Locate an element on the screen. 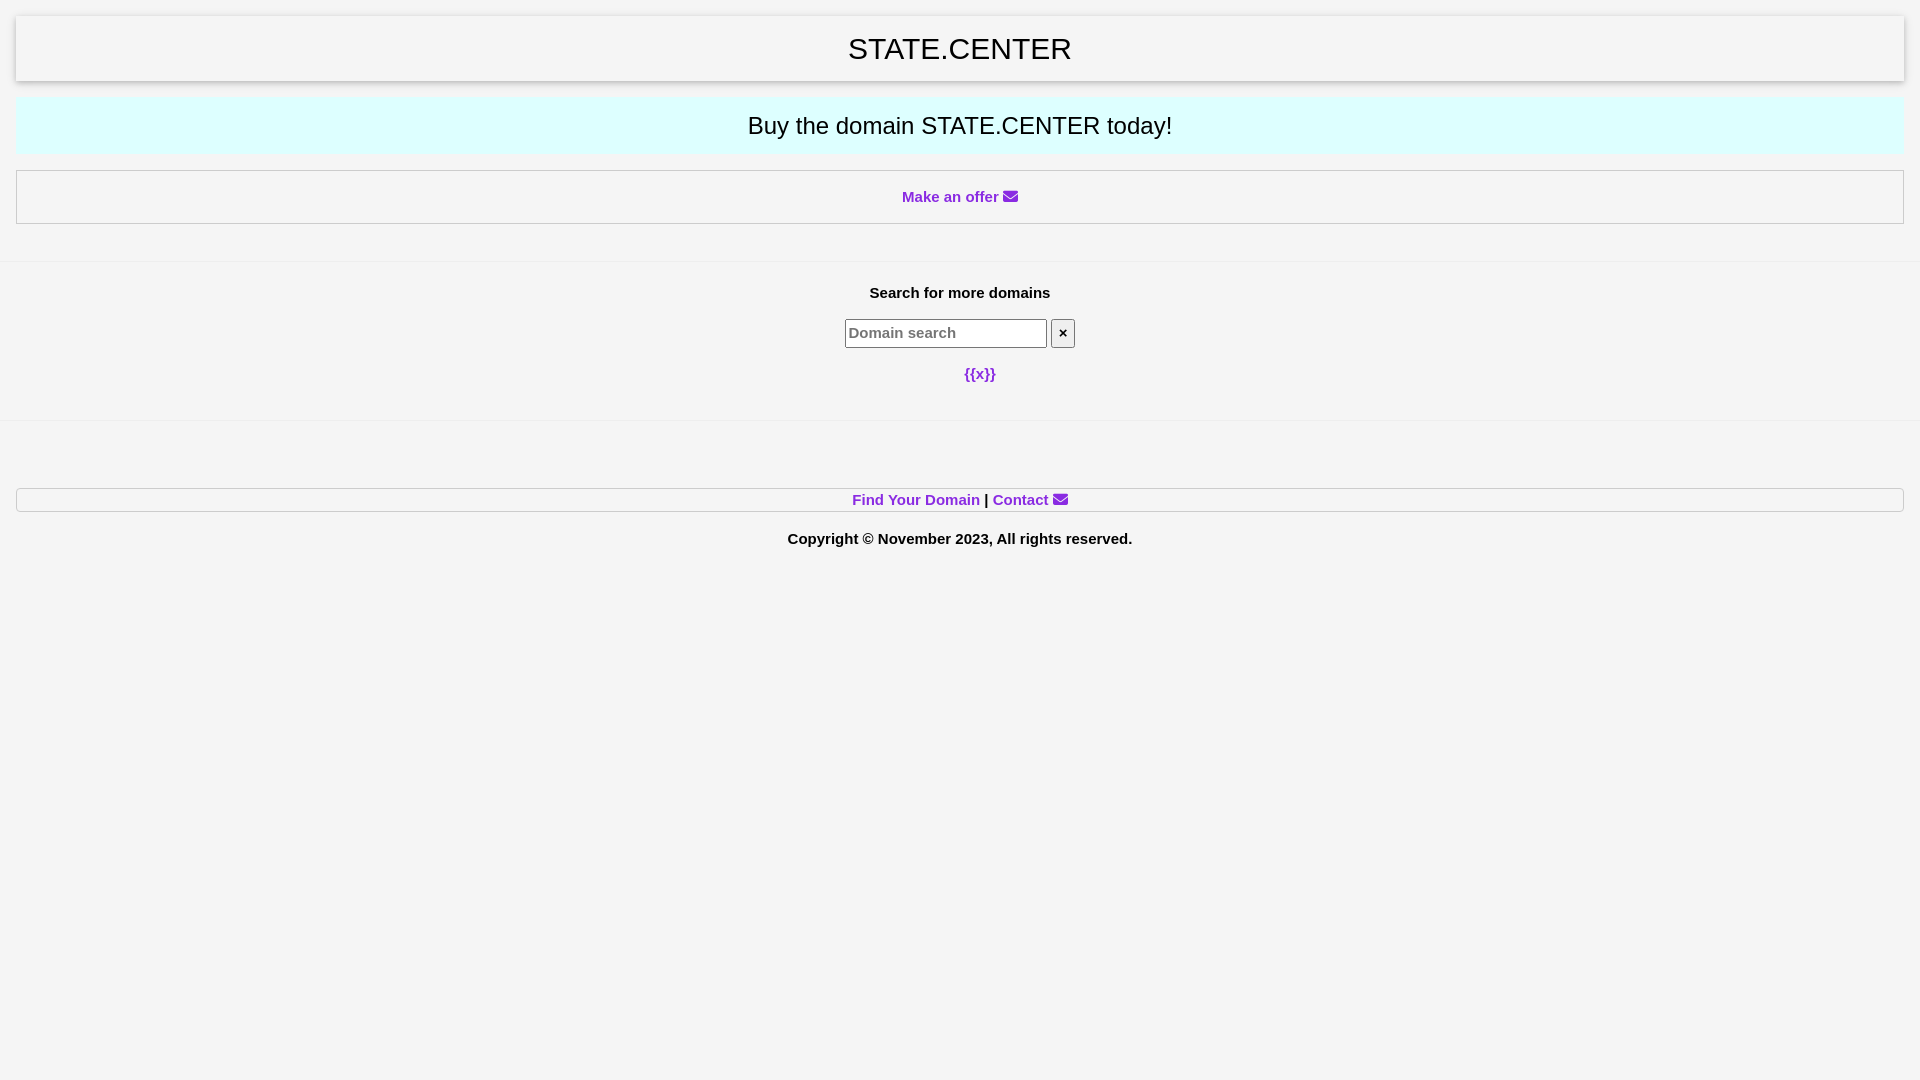  Make an offer is located at coordinates (960, 196).